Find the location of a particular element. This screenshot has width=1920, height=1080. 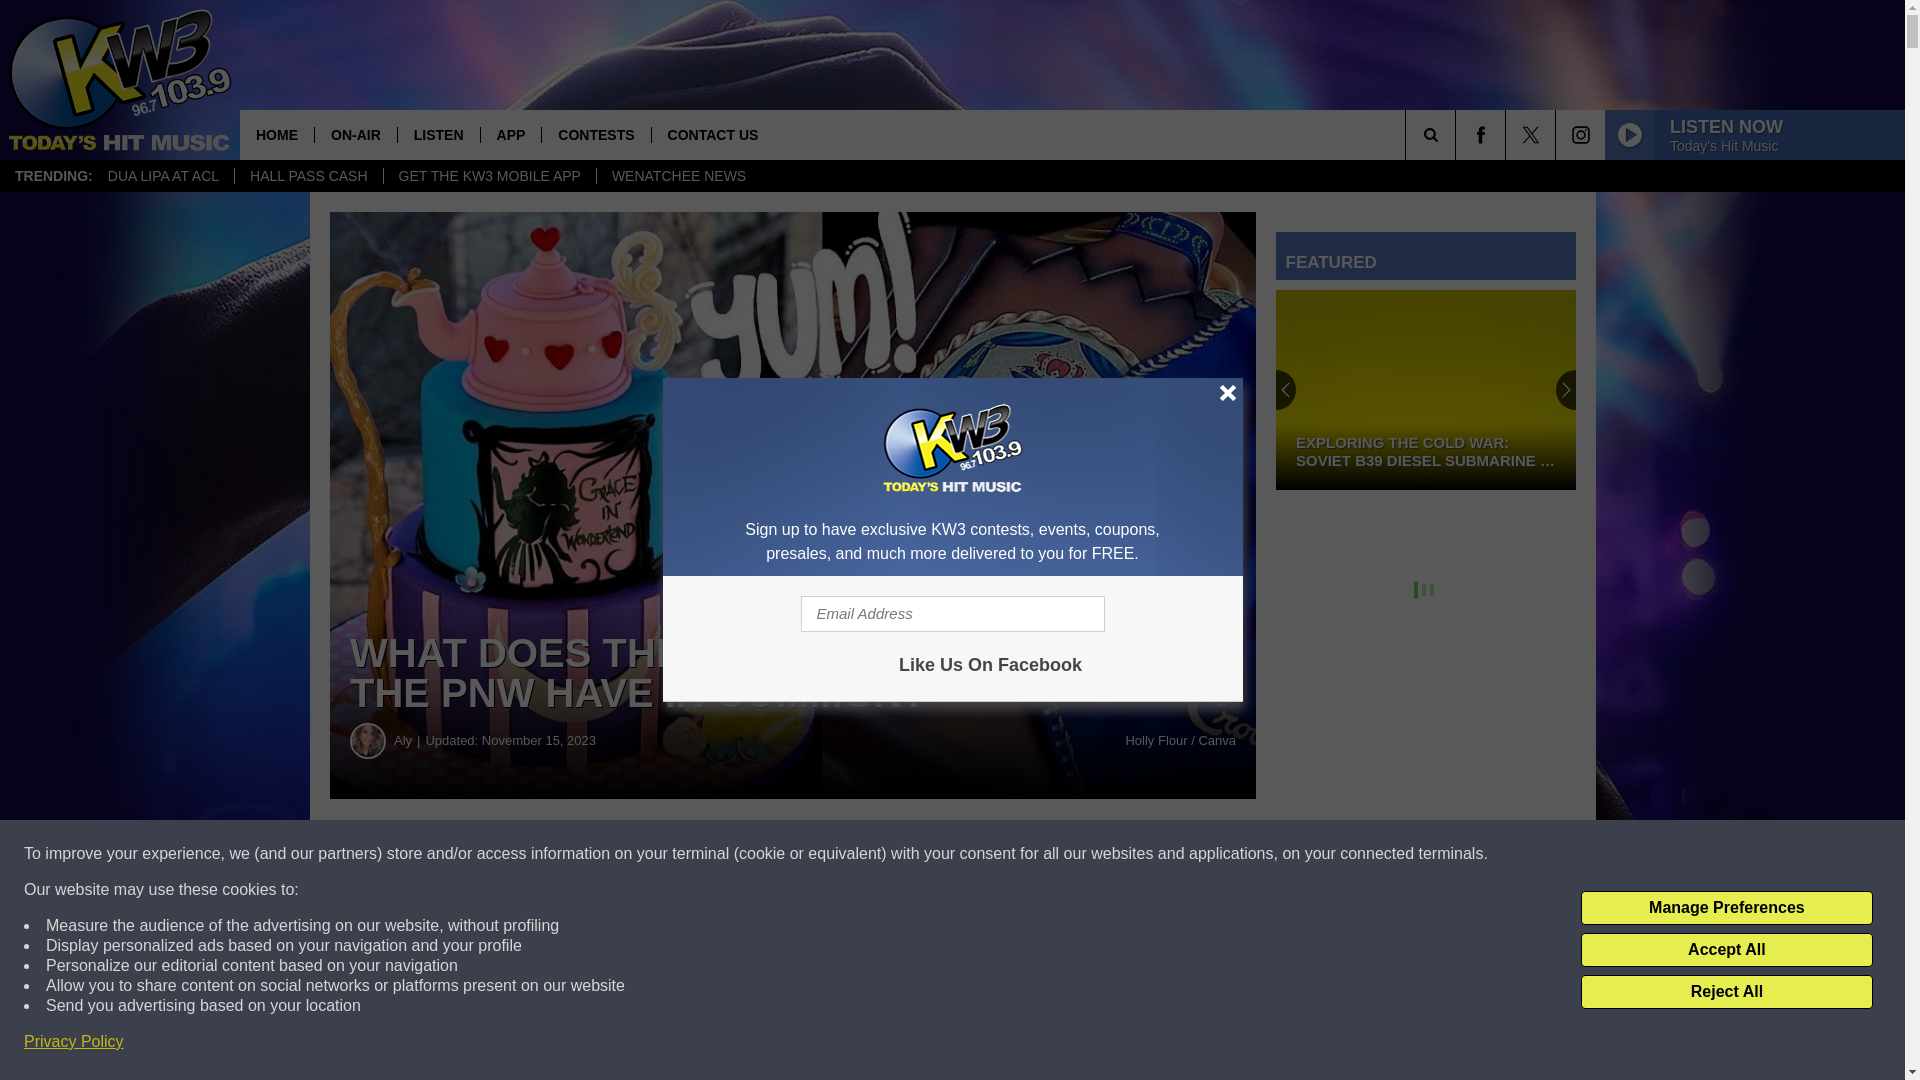

CONTACT US is located at coordinates (712, 134).